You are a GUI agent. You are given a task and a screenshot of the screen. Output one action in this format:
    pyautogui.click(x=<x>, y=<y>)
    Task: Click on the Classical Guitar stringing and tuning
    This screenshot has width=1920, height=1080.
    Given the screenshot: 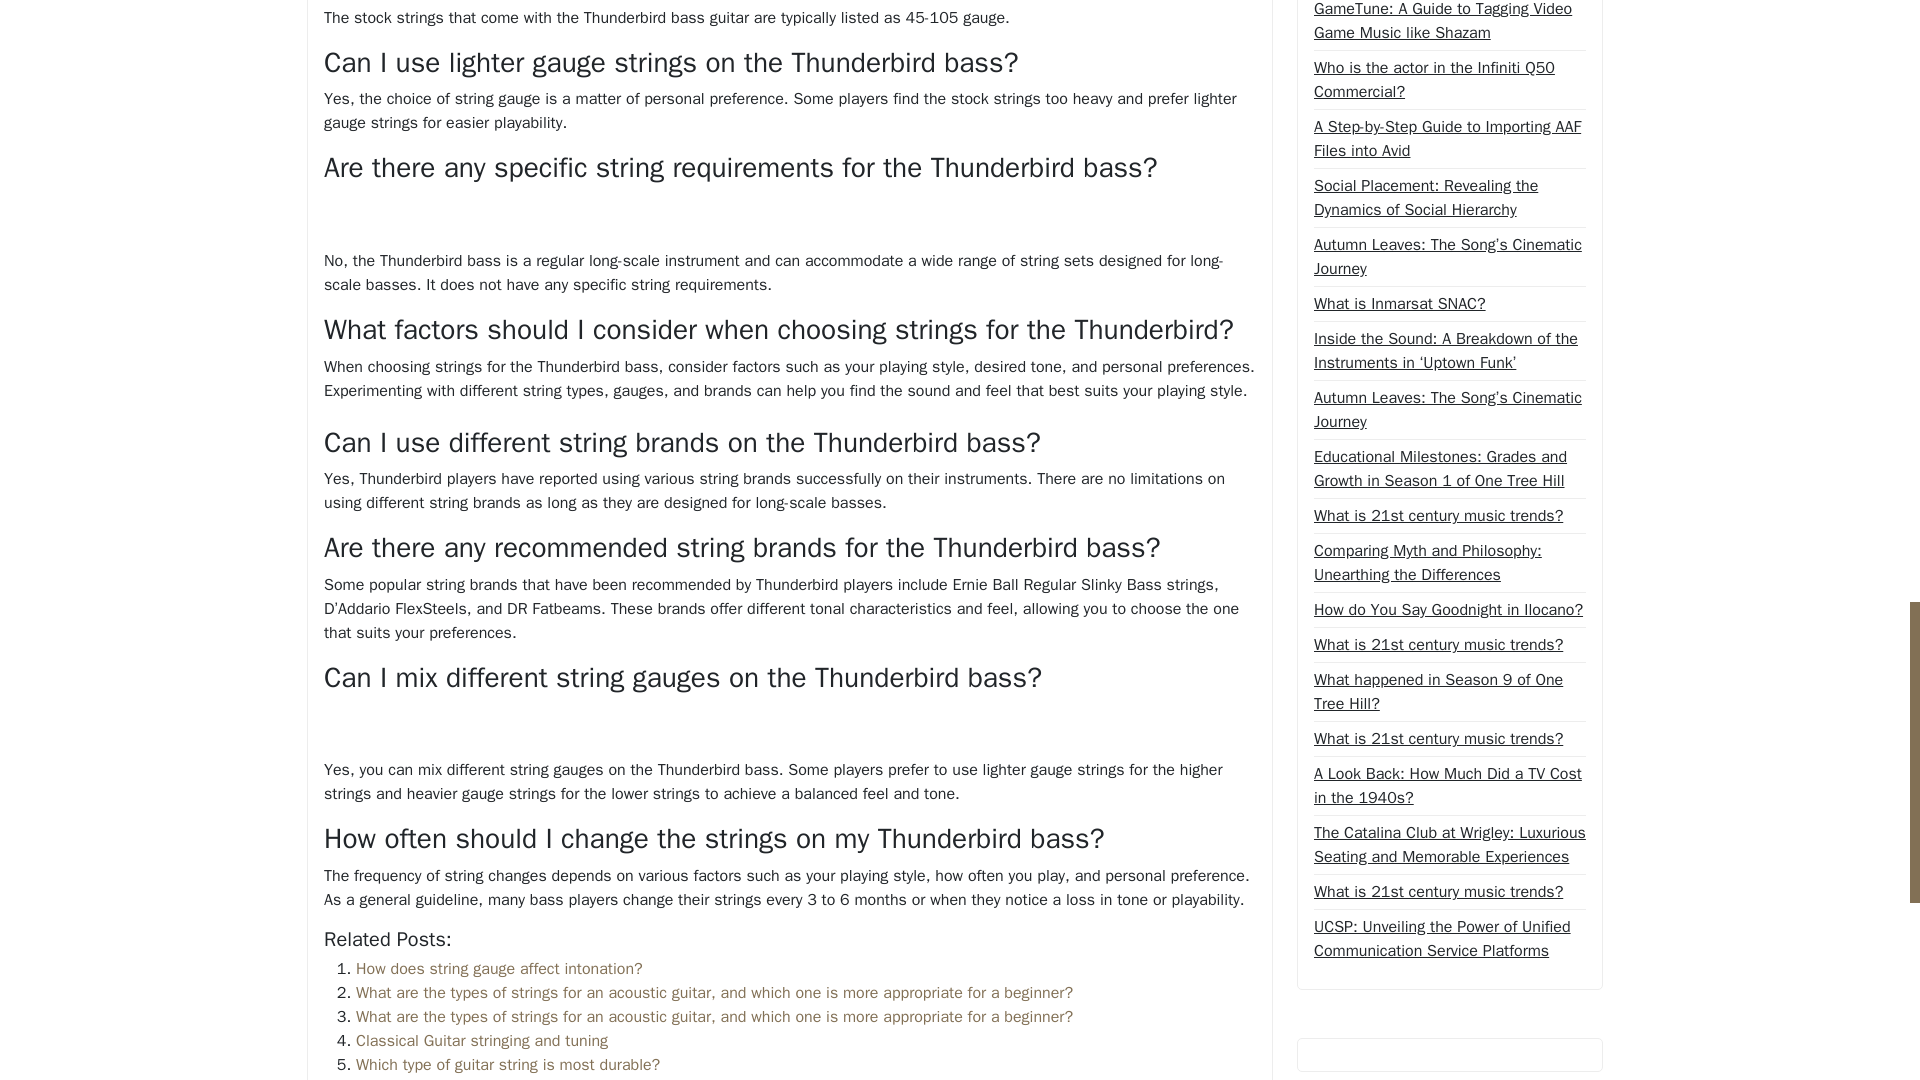 What is the action you would take?
    pyautogui.click(x=482, y=1041)
    